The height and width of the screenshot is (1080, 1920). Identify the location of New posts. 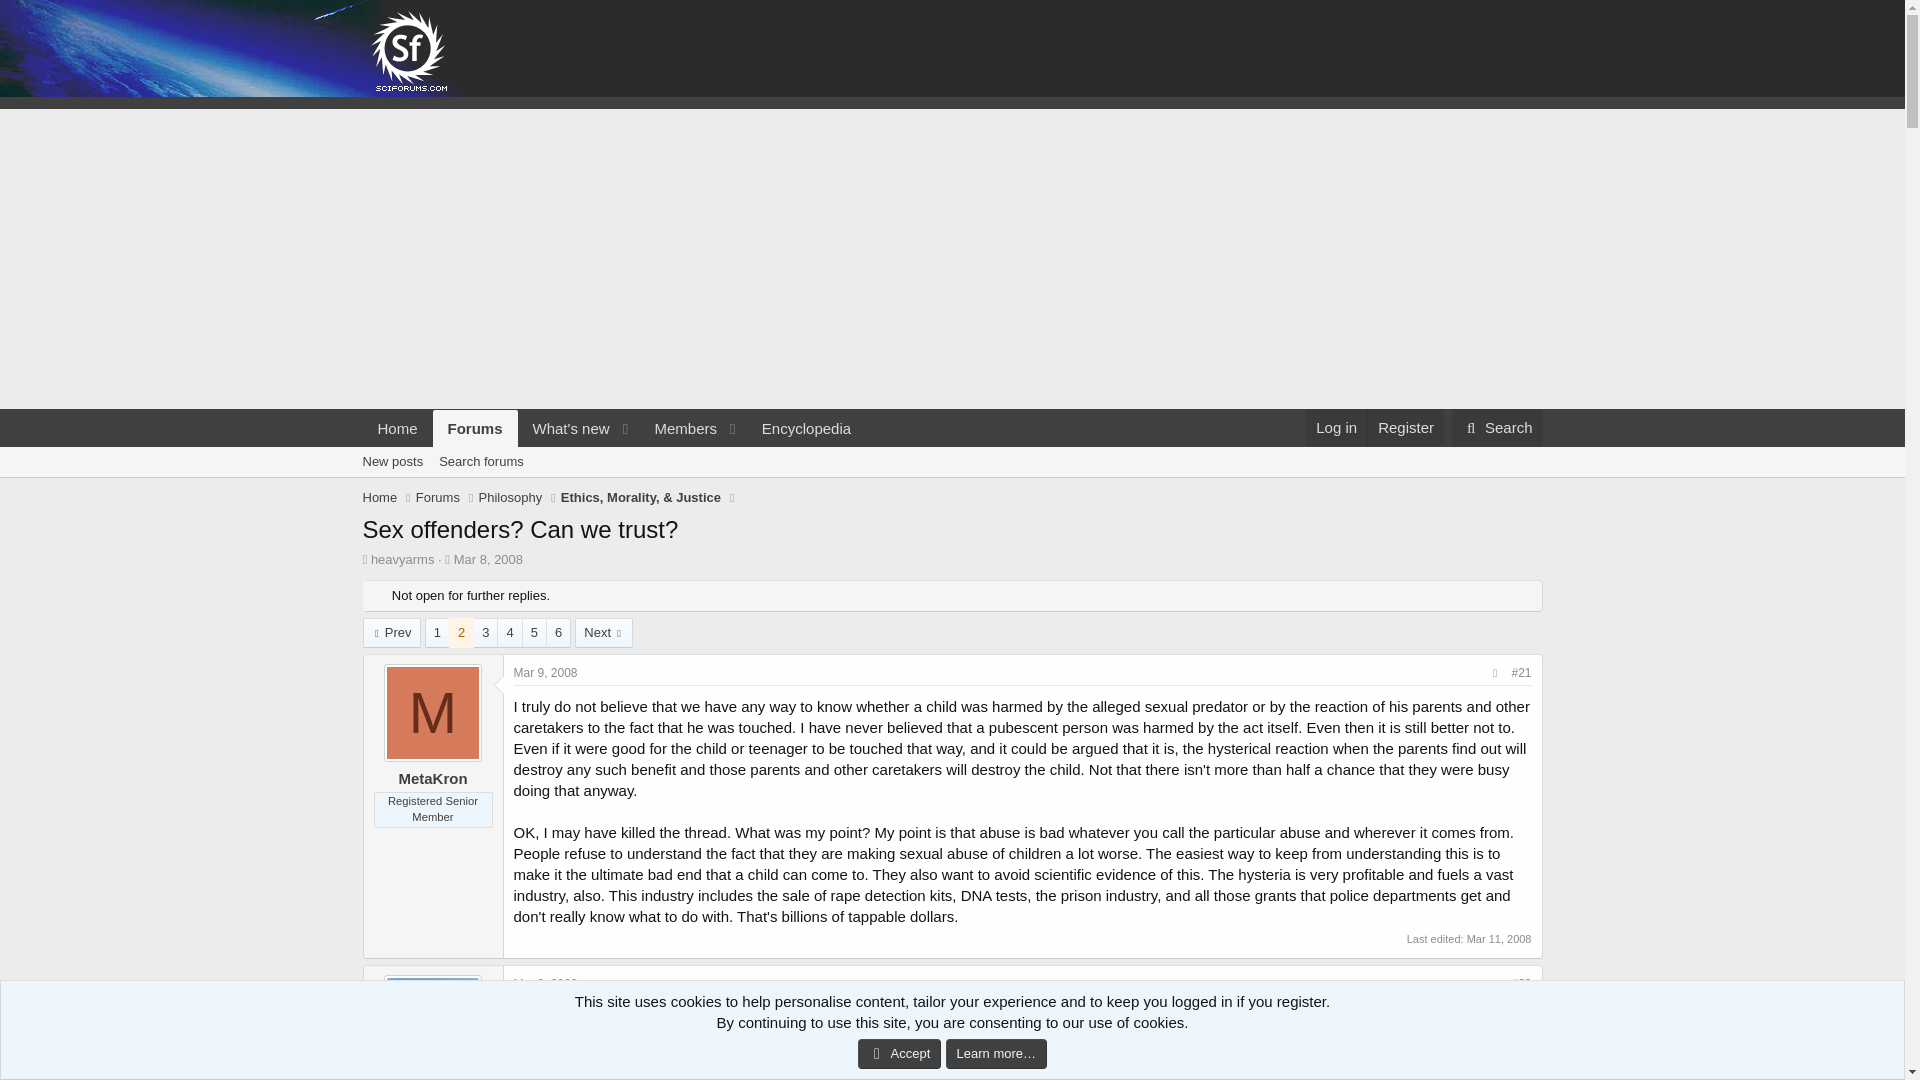
(1499, 939).